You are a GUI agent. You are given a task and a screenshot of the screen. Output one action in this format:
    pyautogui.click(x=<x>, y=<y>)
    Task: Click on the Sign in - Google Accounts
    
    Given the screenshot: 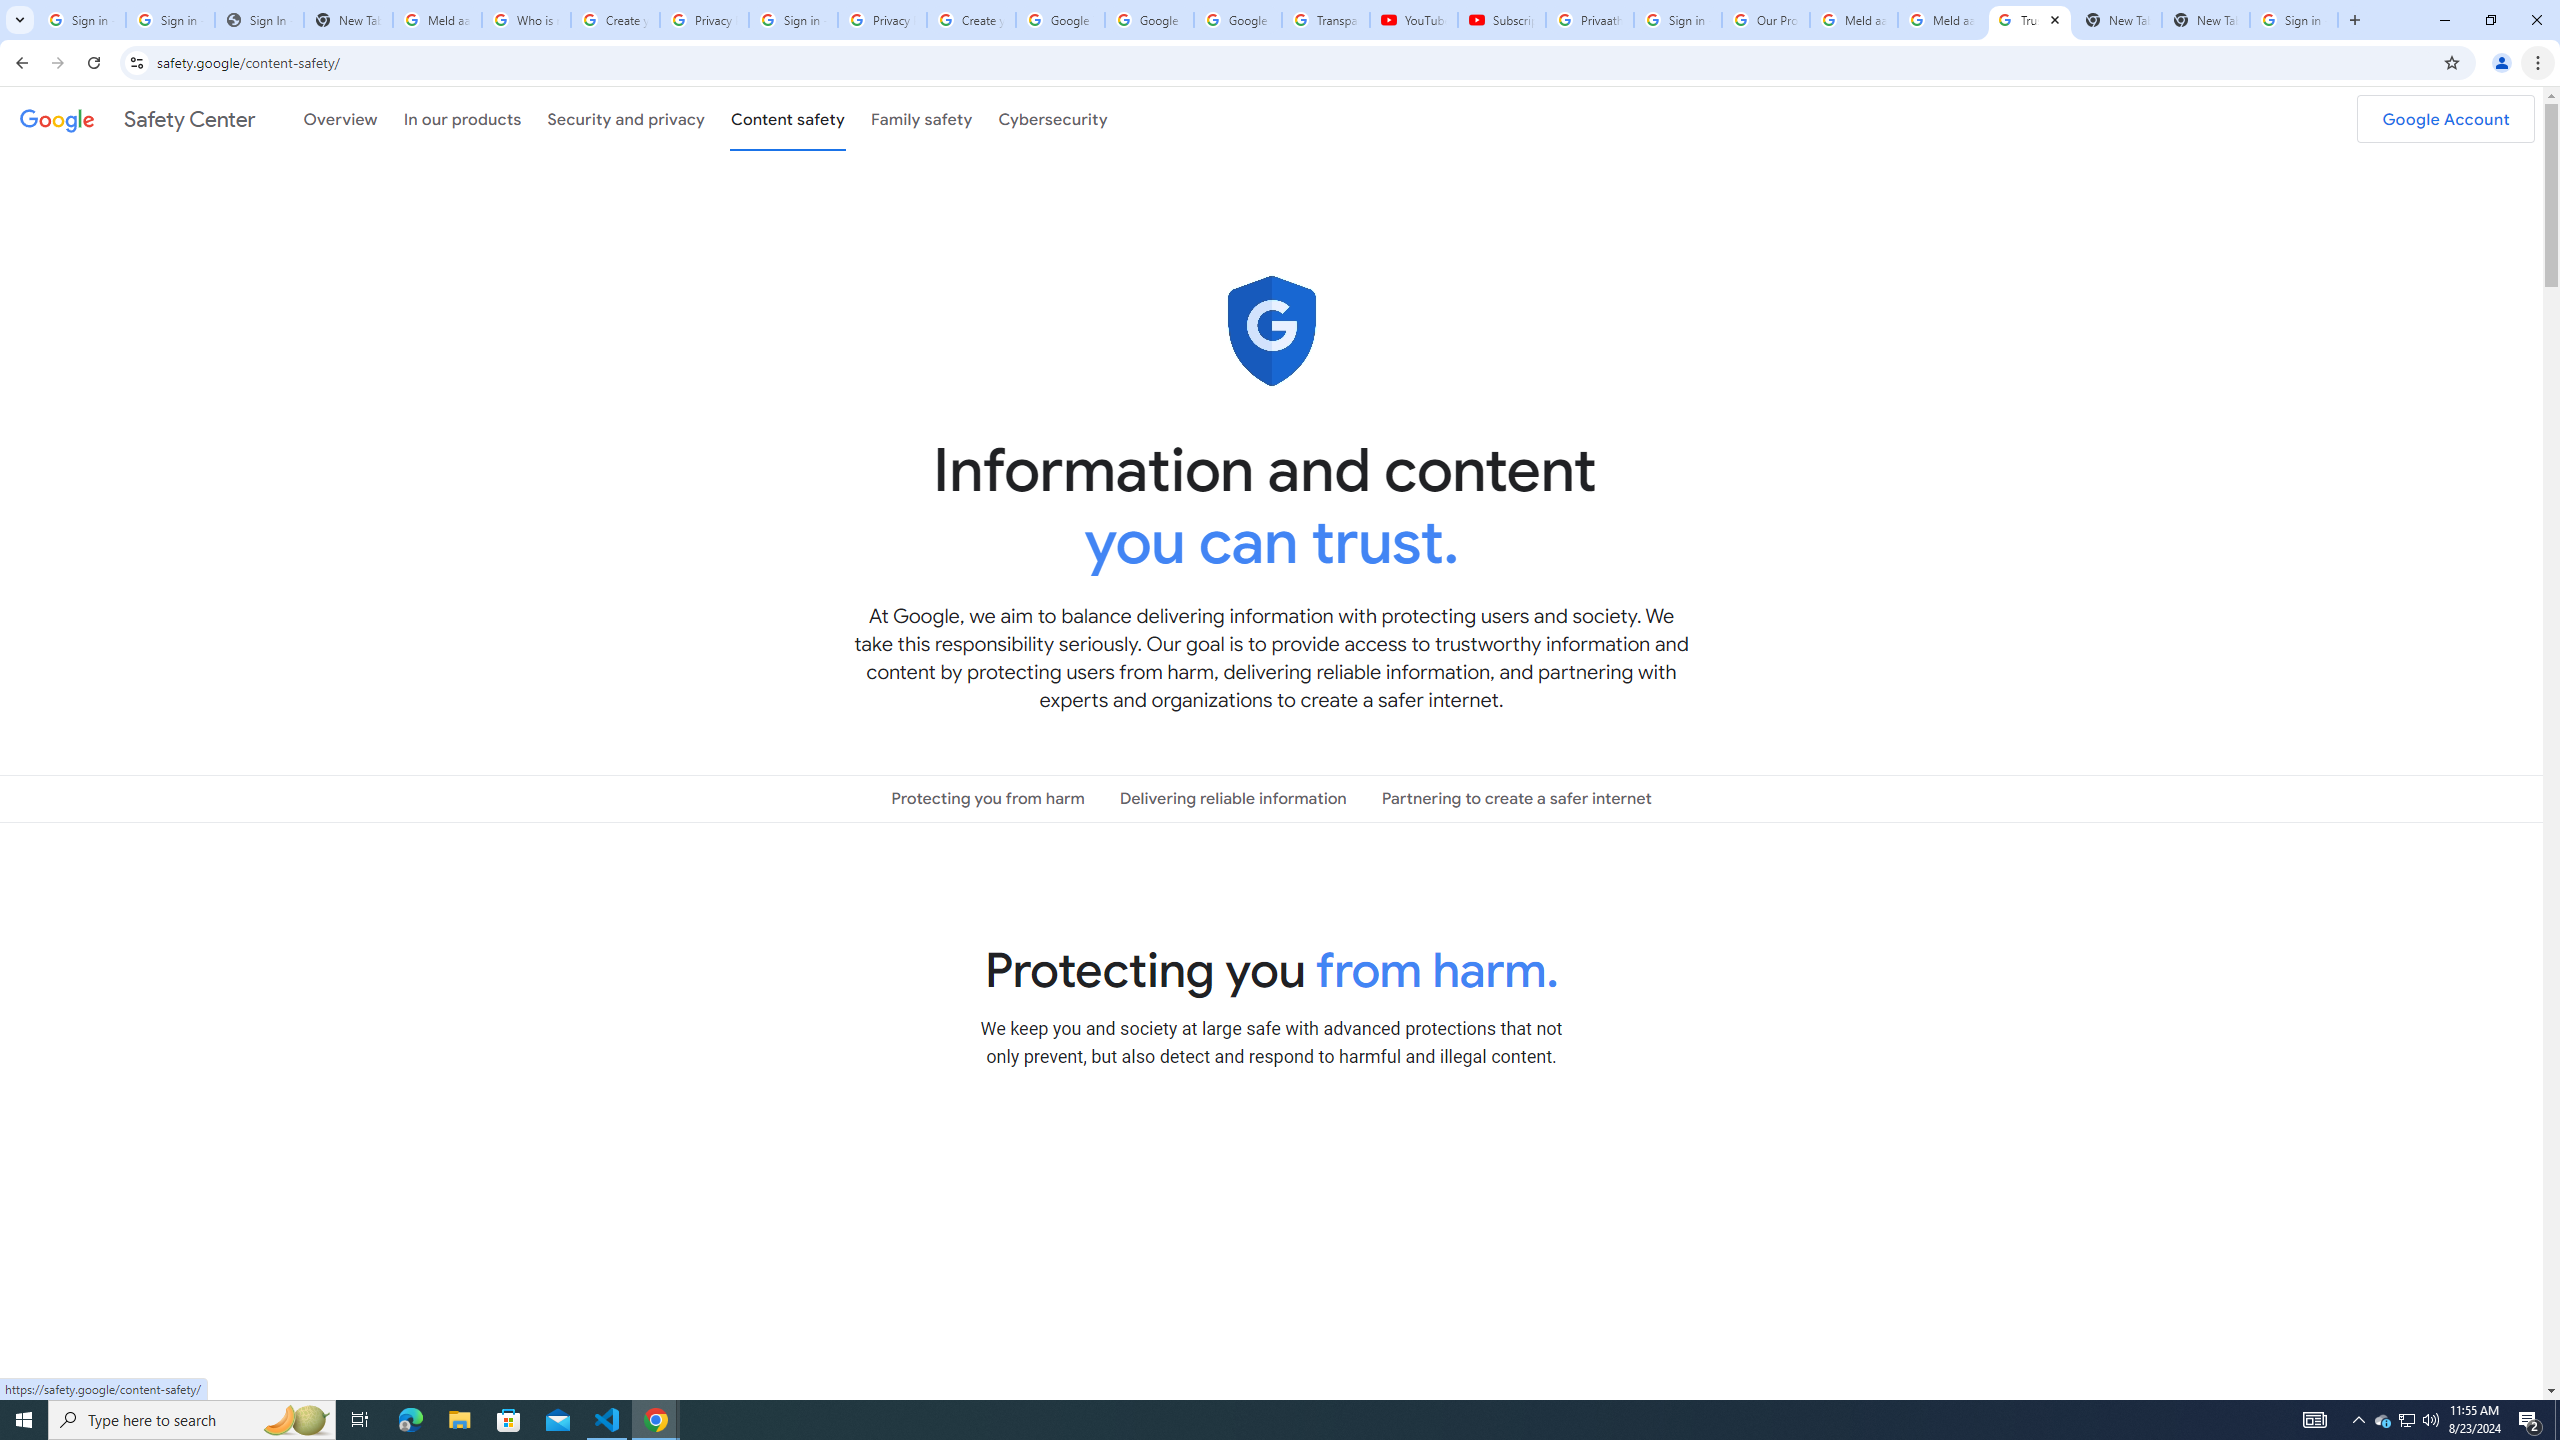 What is the action you would take?
    pyautogui.click(x=171, y=20)
    